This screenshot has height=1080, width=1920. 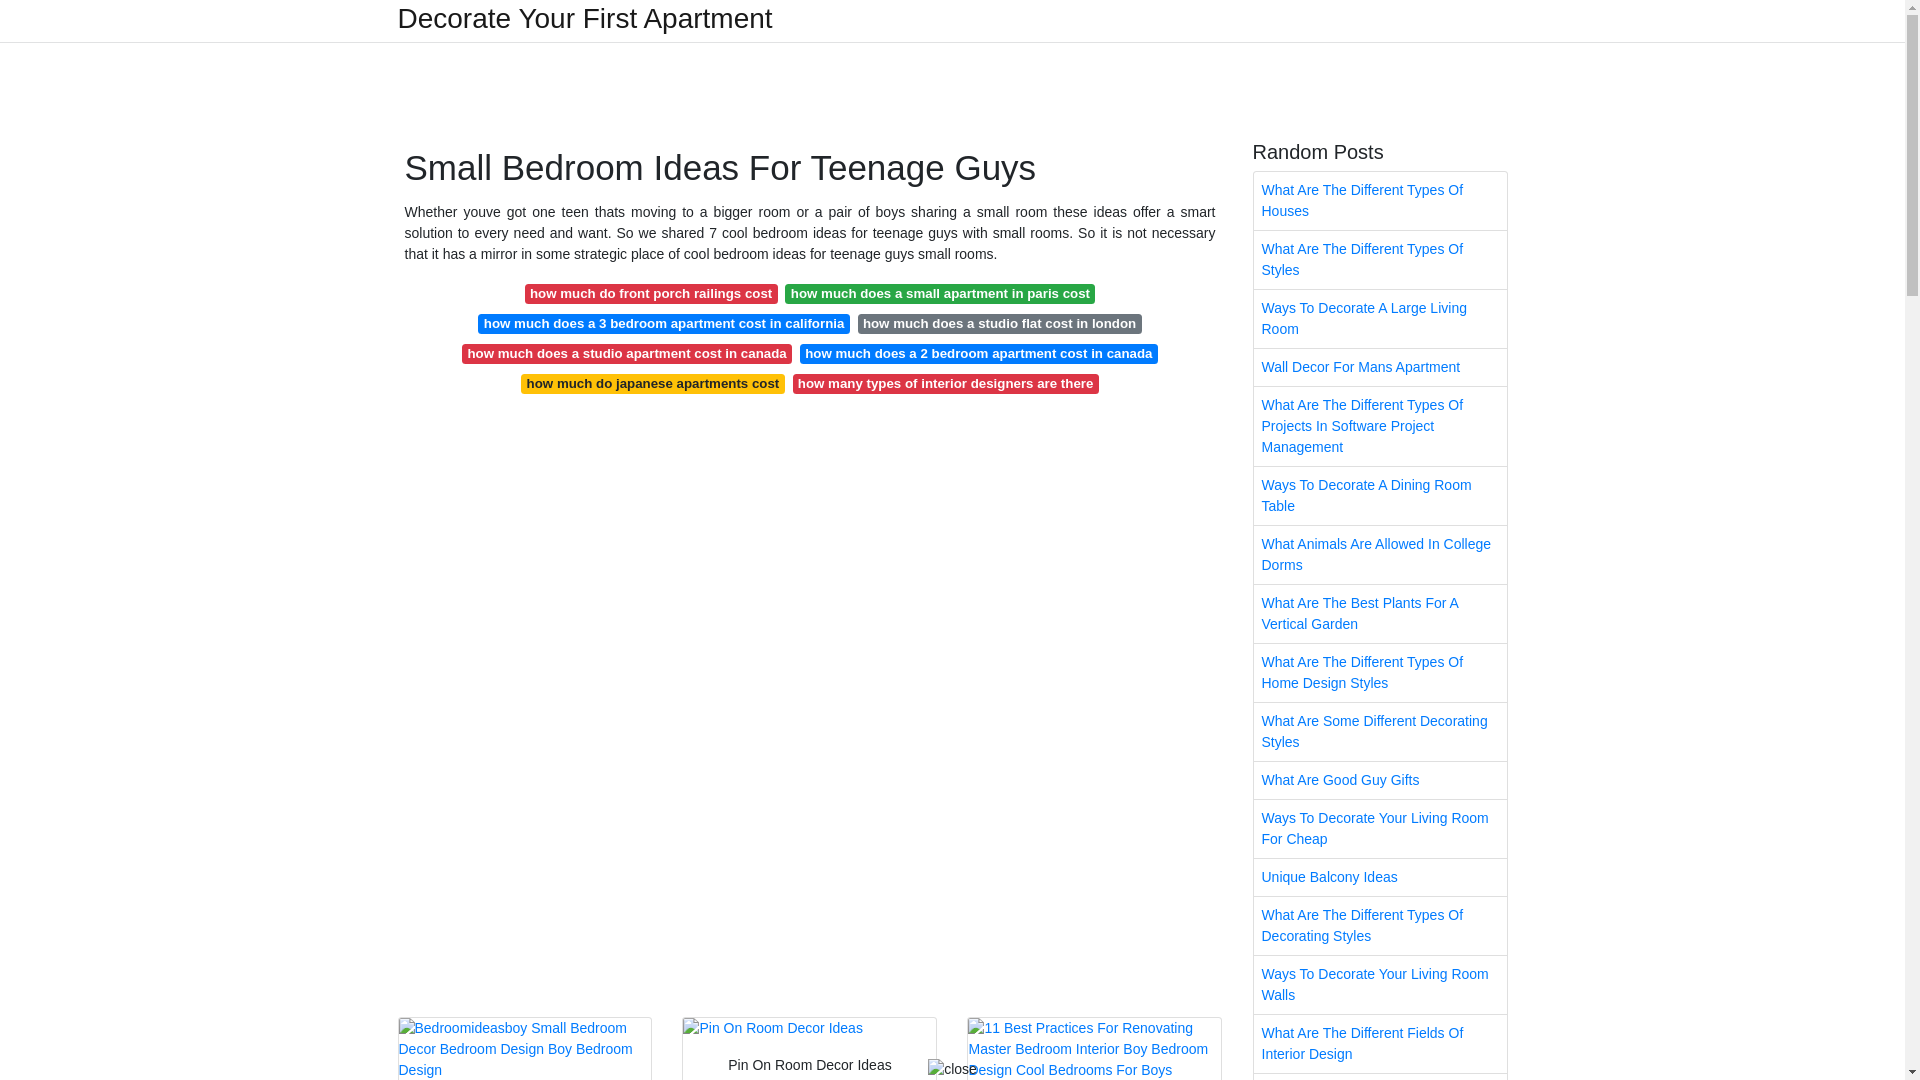 I want to click on how many types of interior designers are there, so click(x=944, y=384).